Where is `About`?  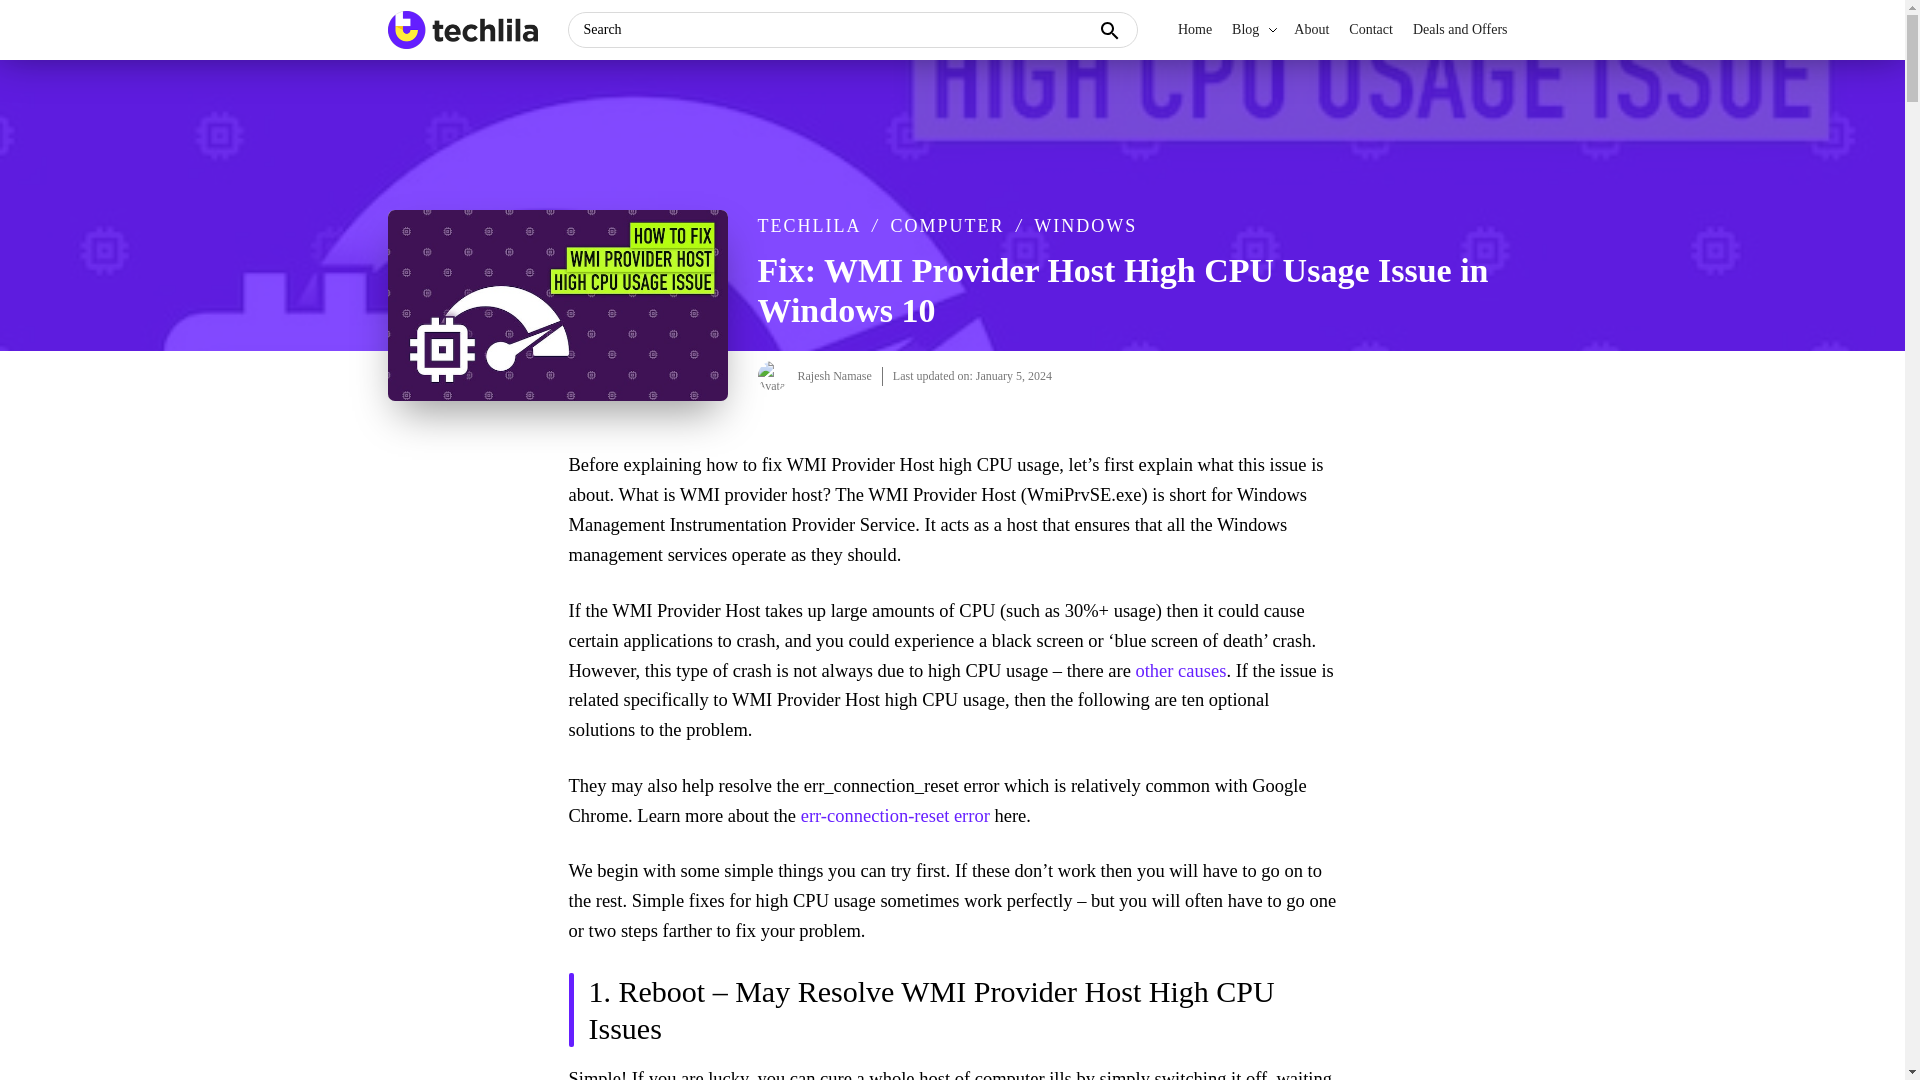 About is located at coordinates (1311, 30).